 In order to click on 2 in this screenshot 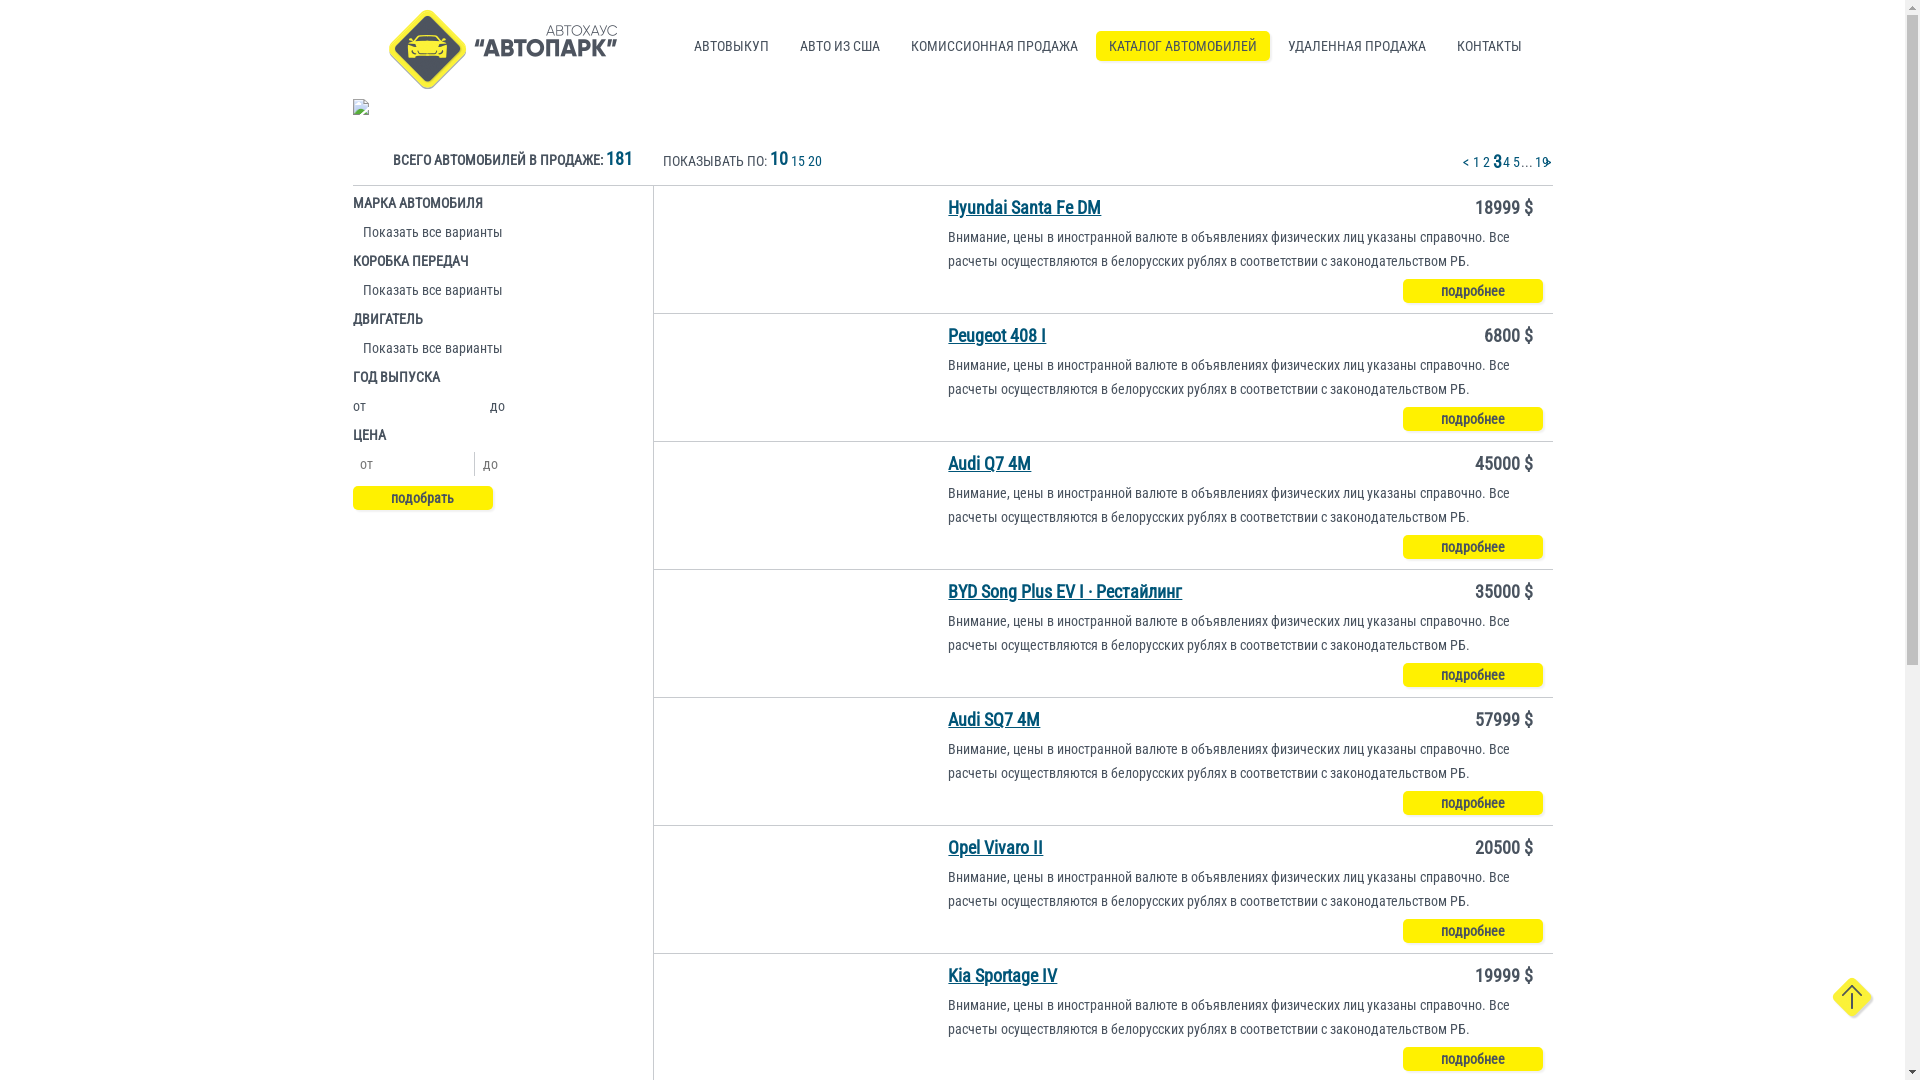, I will do `click(1485, 162)`.